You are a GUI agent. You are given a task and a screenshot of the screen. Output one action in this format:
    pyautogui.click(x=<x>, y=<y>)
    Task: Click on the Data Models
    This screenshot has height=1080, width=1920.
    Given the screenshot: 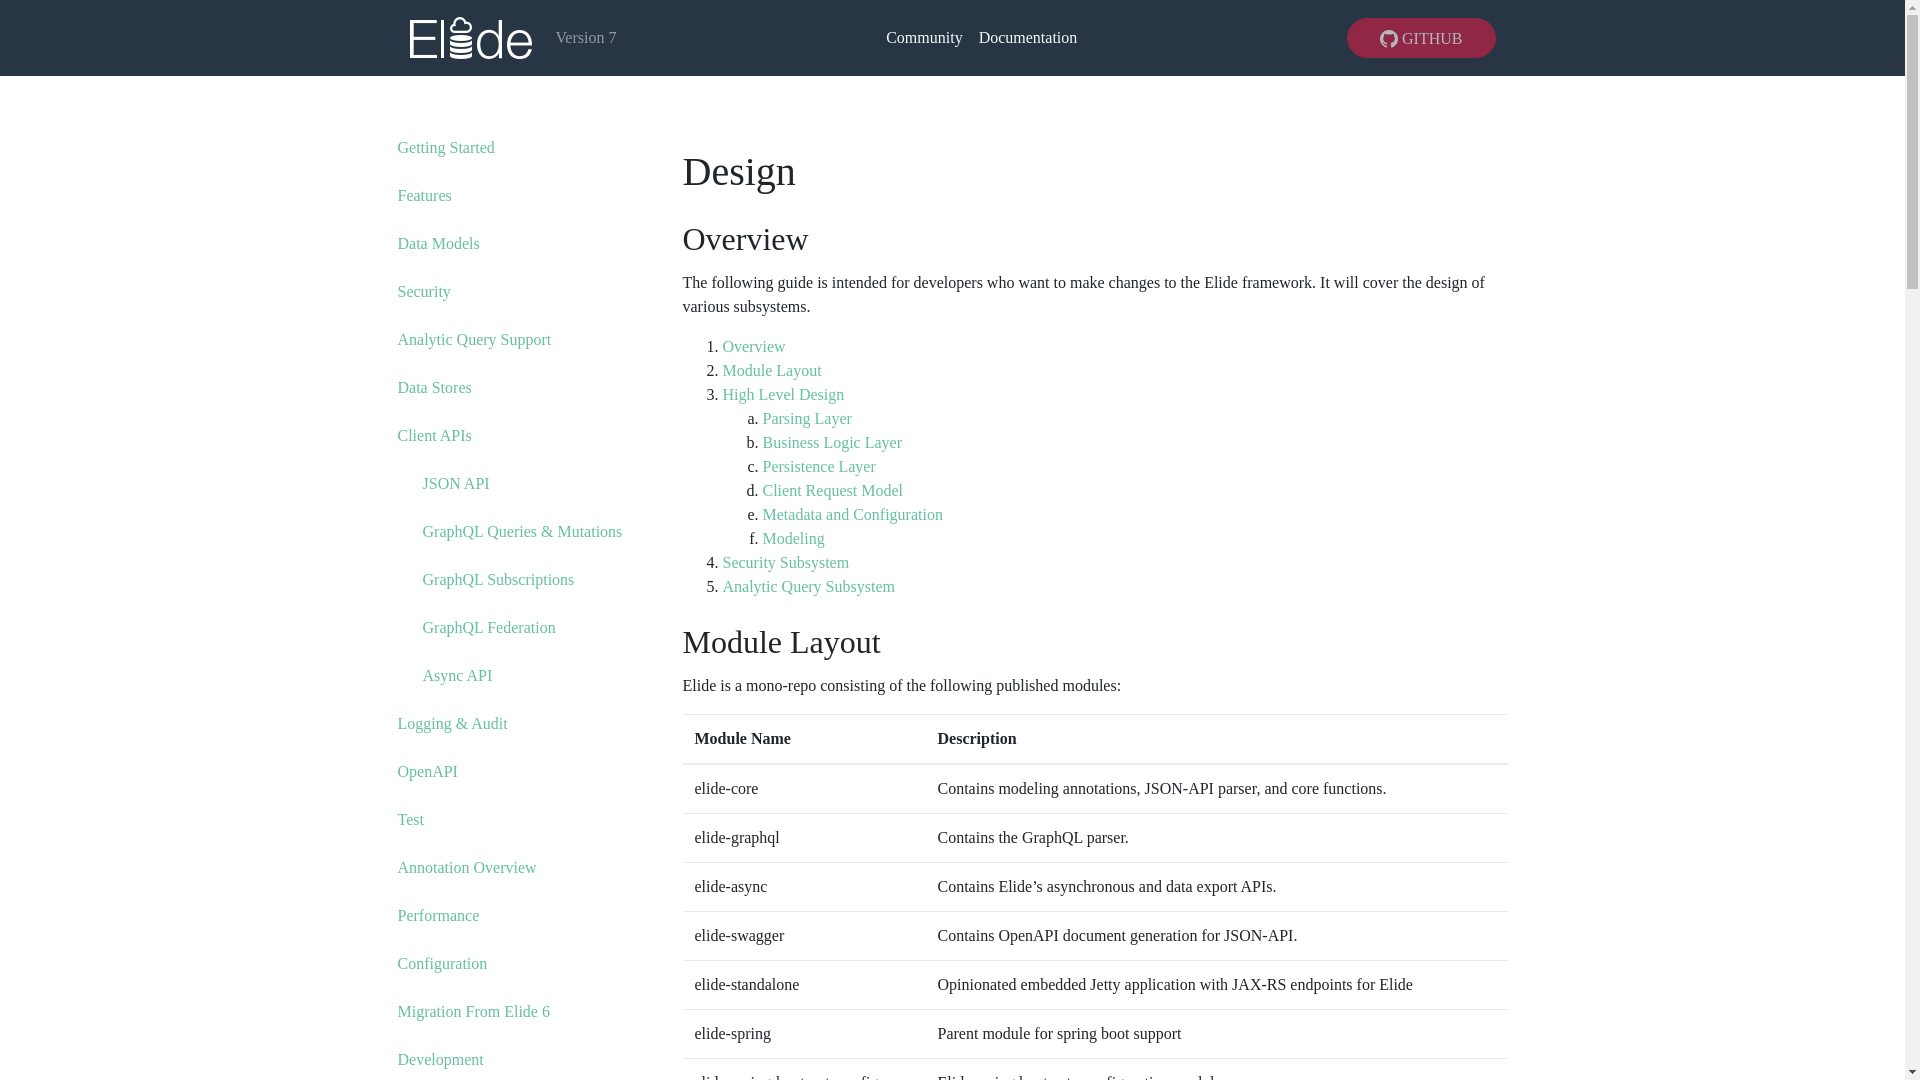 What is the action you would take?
    pyautogui.click(x=438, y=243)
    